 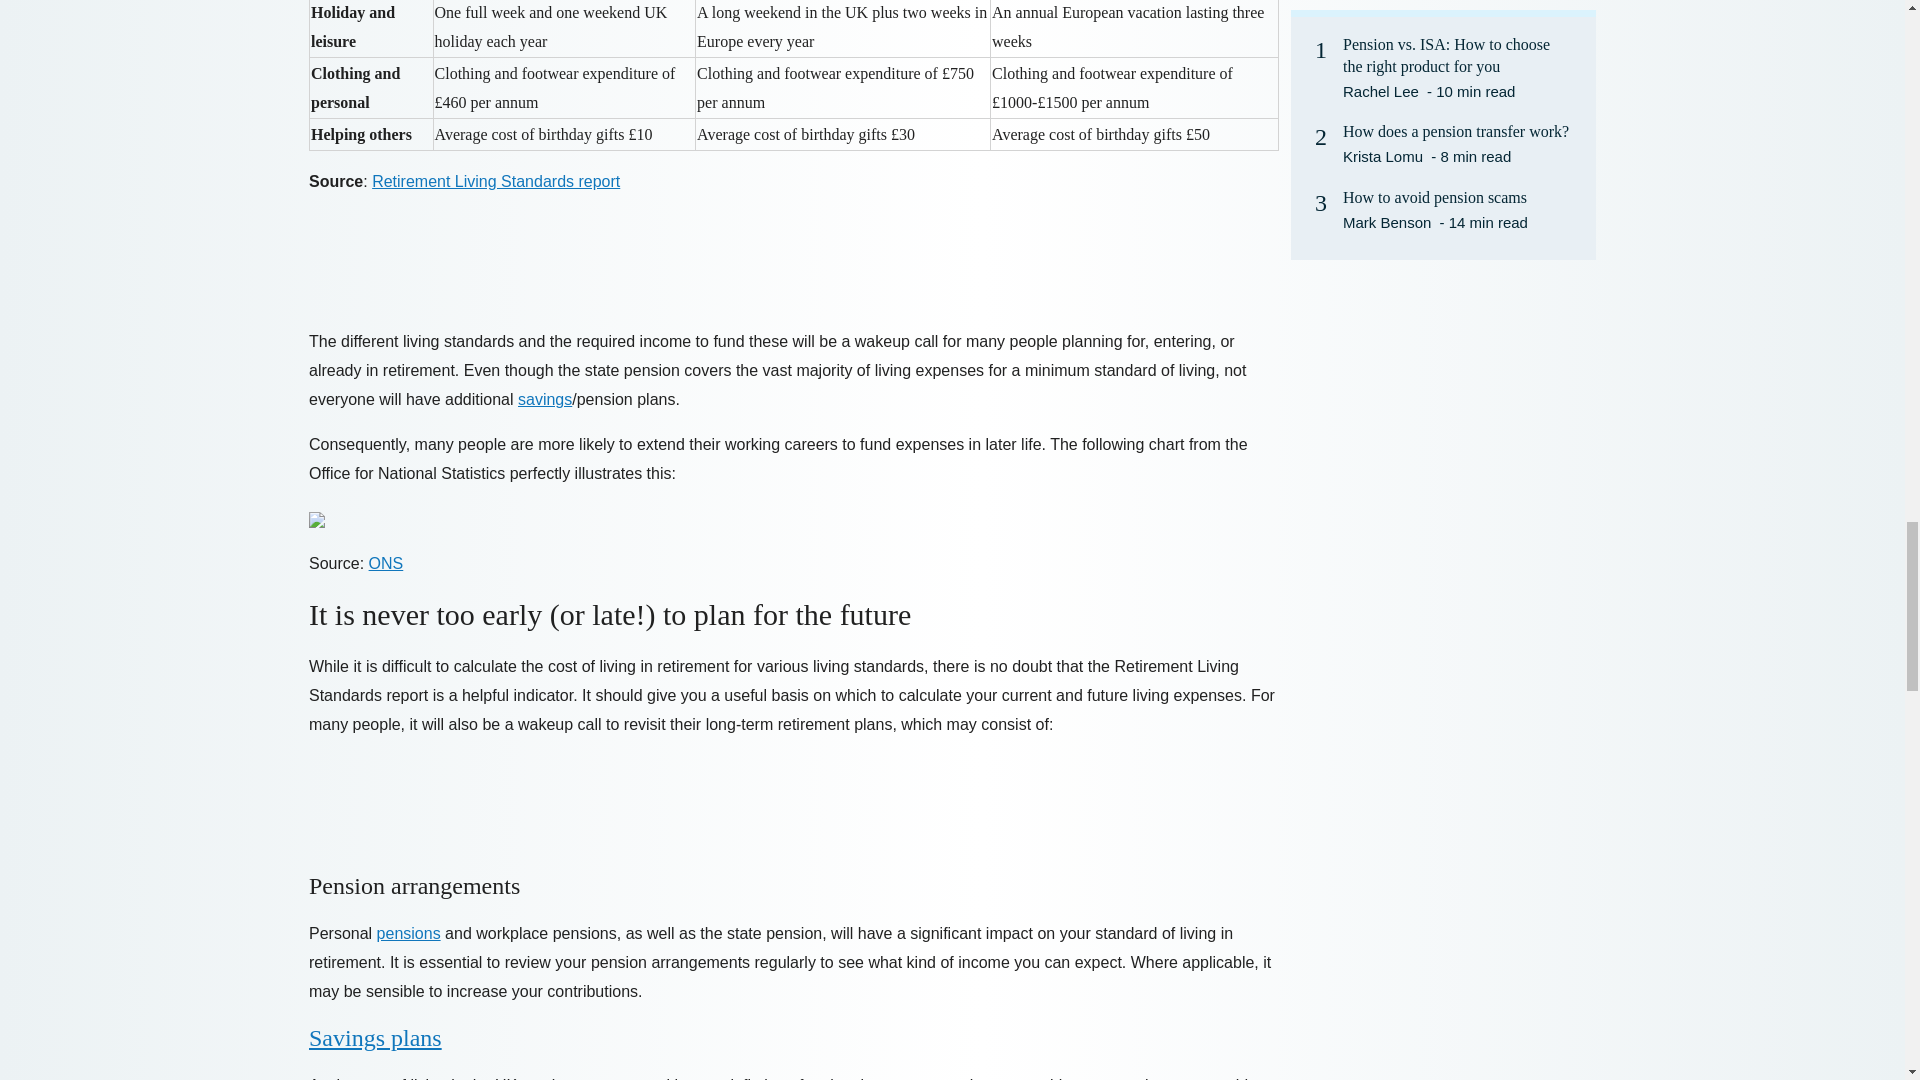 What do you see at coordinates (375, 1037) in the screenshot?
I see `Savings plans` at bounding box center [375, 1037].